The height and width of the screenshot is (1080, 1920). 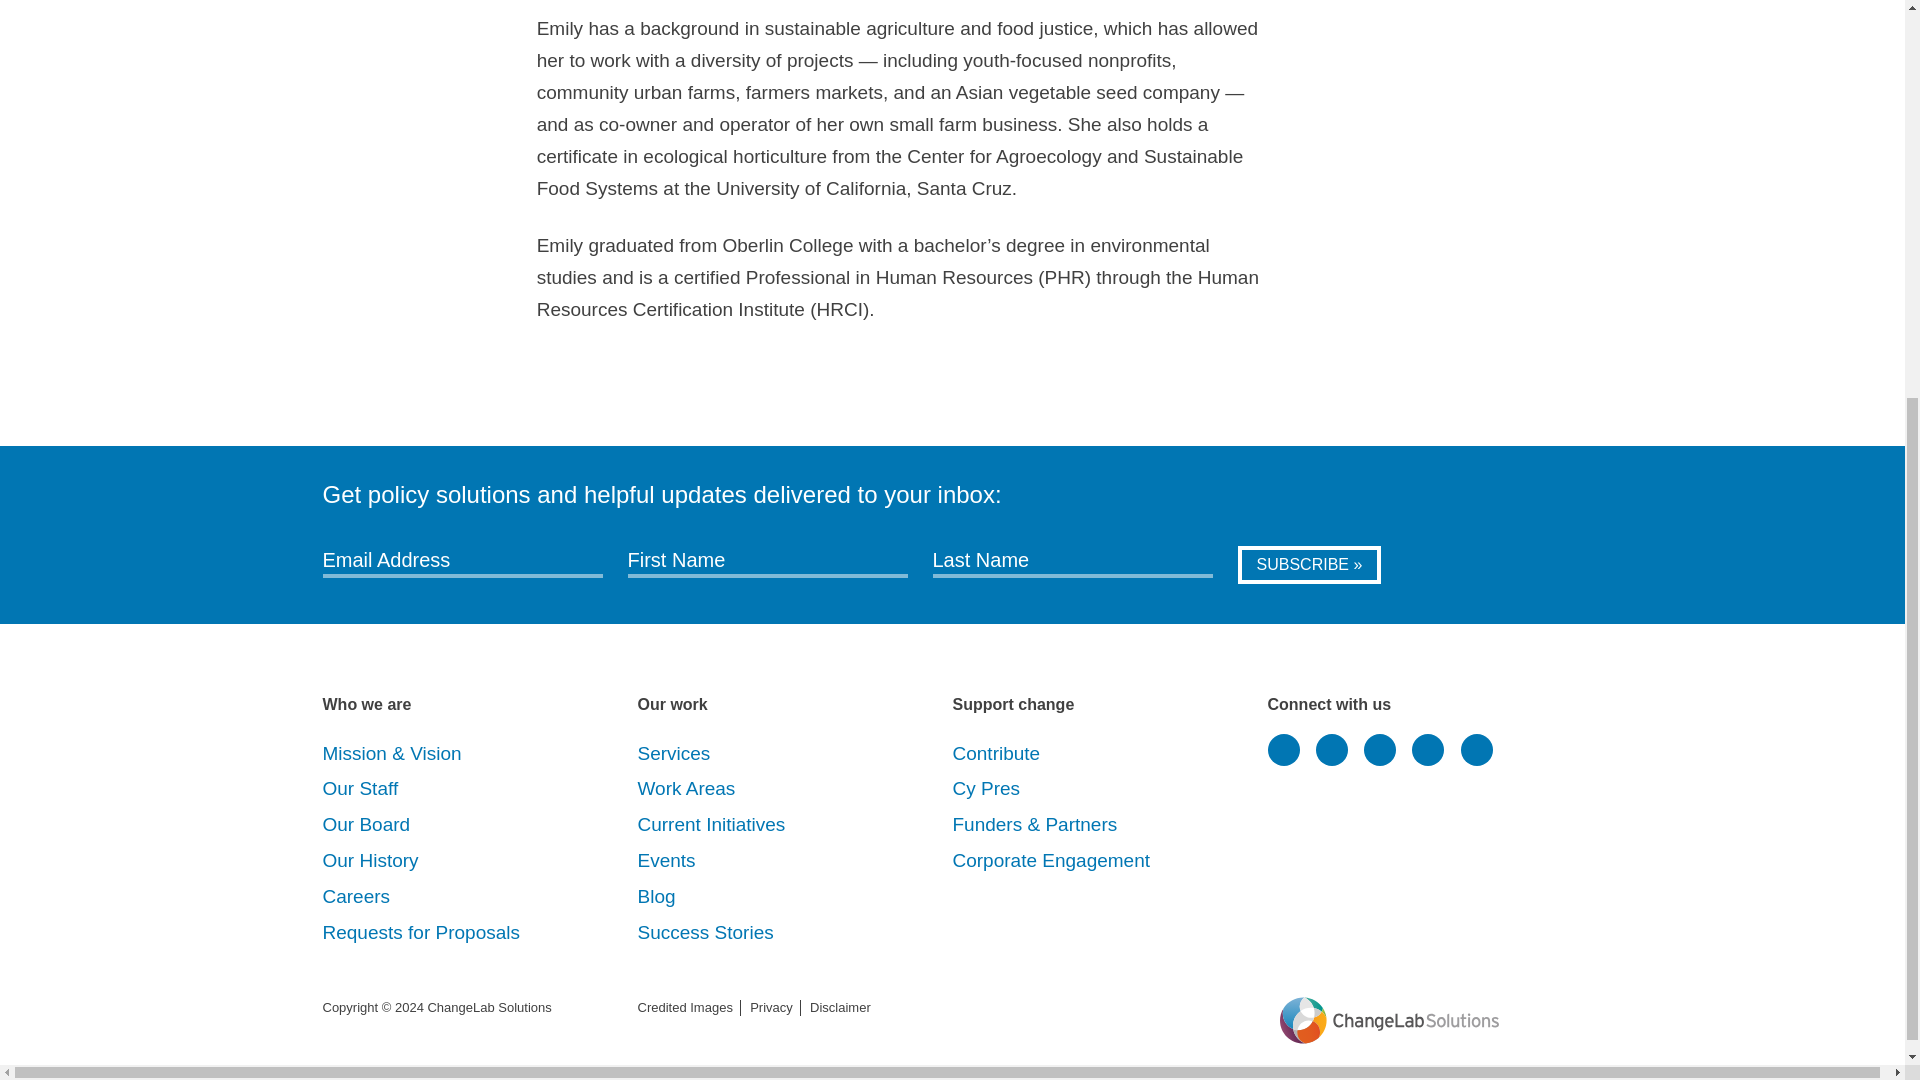 What do you see at coordinates (996, 753) in the screenshot?
I see `Contribute` at bounding box center [996, 753].